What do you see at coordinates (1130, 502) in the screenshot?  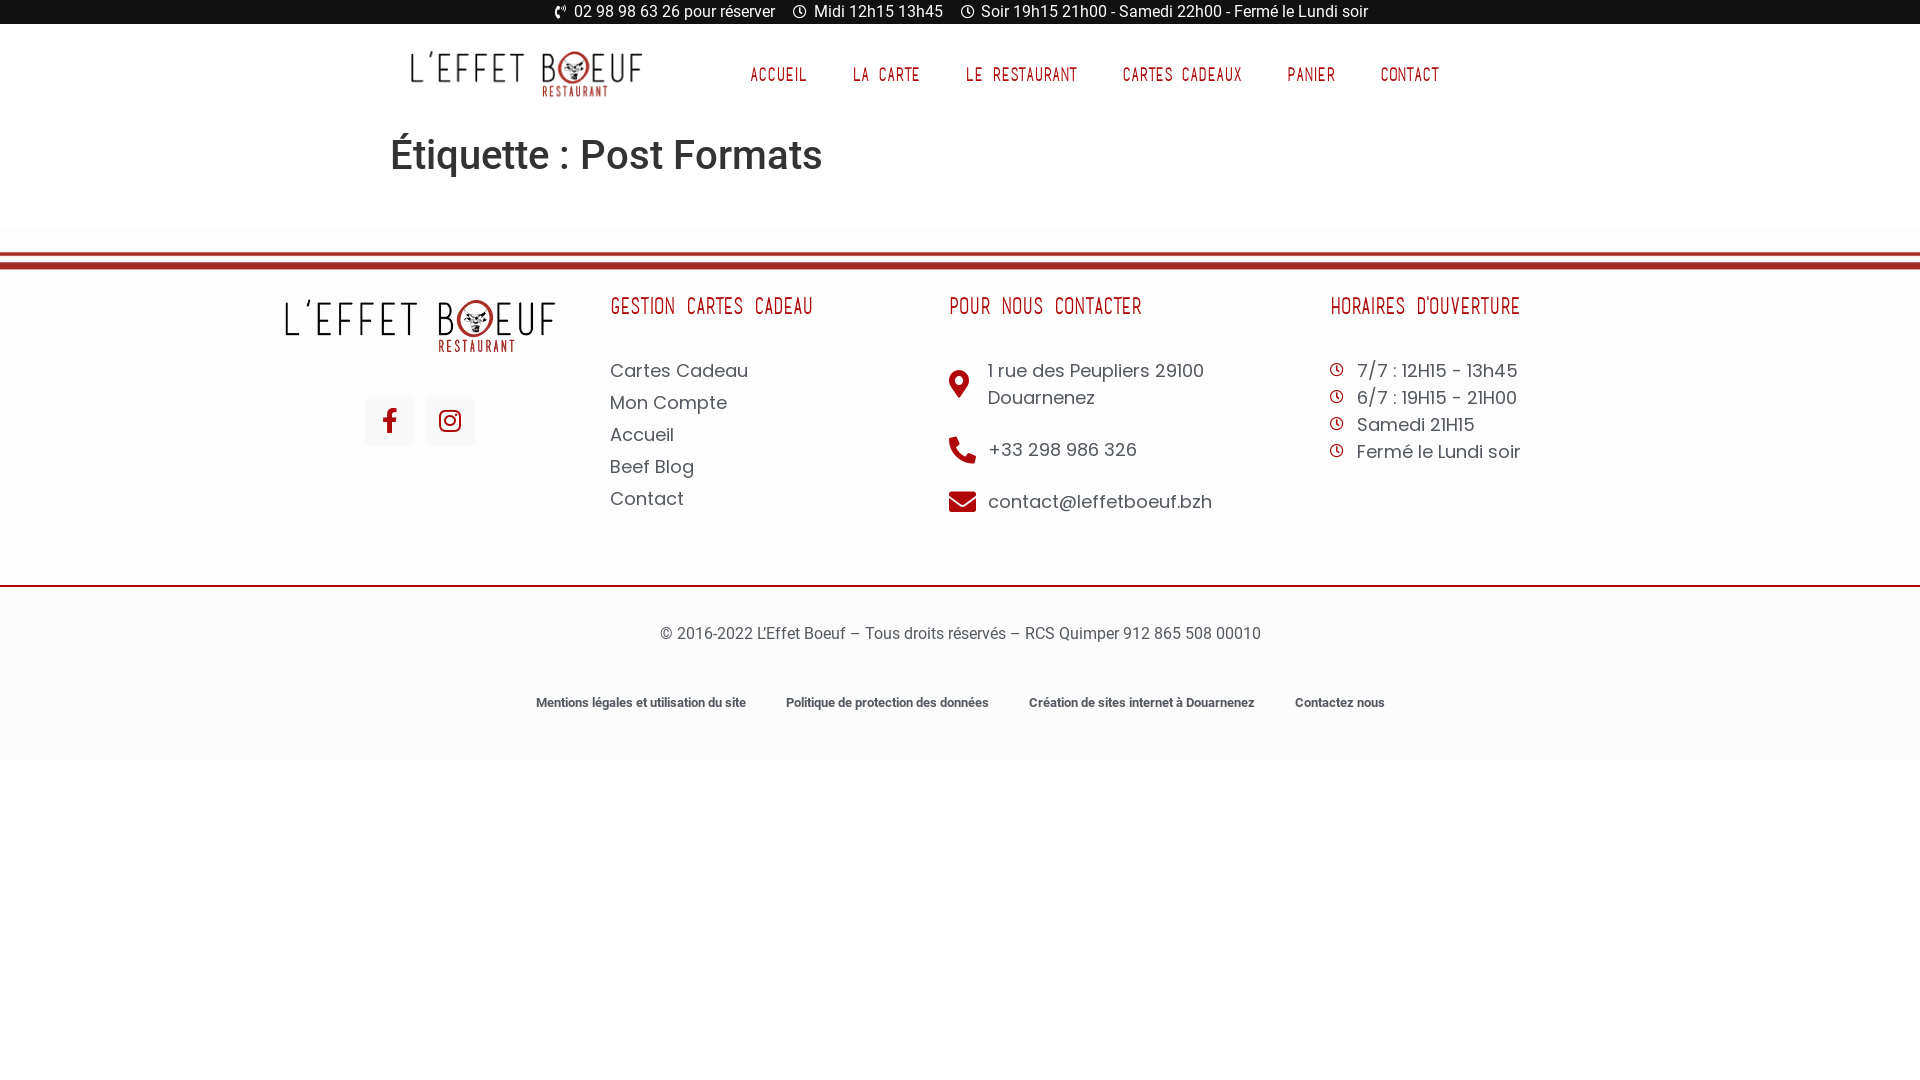 I see `contact@leffetboeuf.bzh` at bounding box center [1130, 502].